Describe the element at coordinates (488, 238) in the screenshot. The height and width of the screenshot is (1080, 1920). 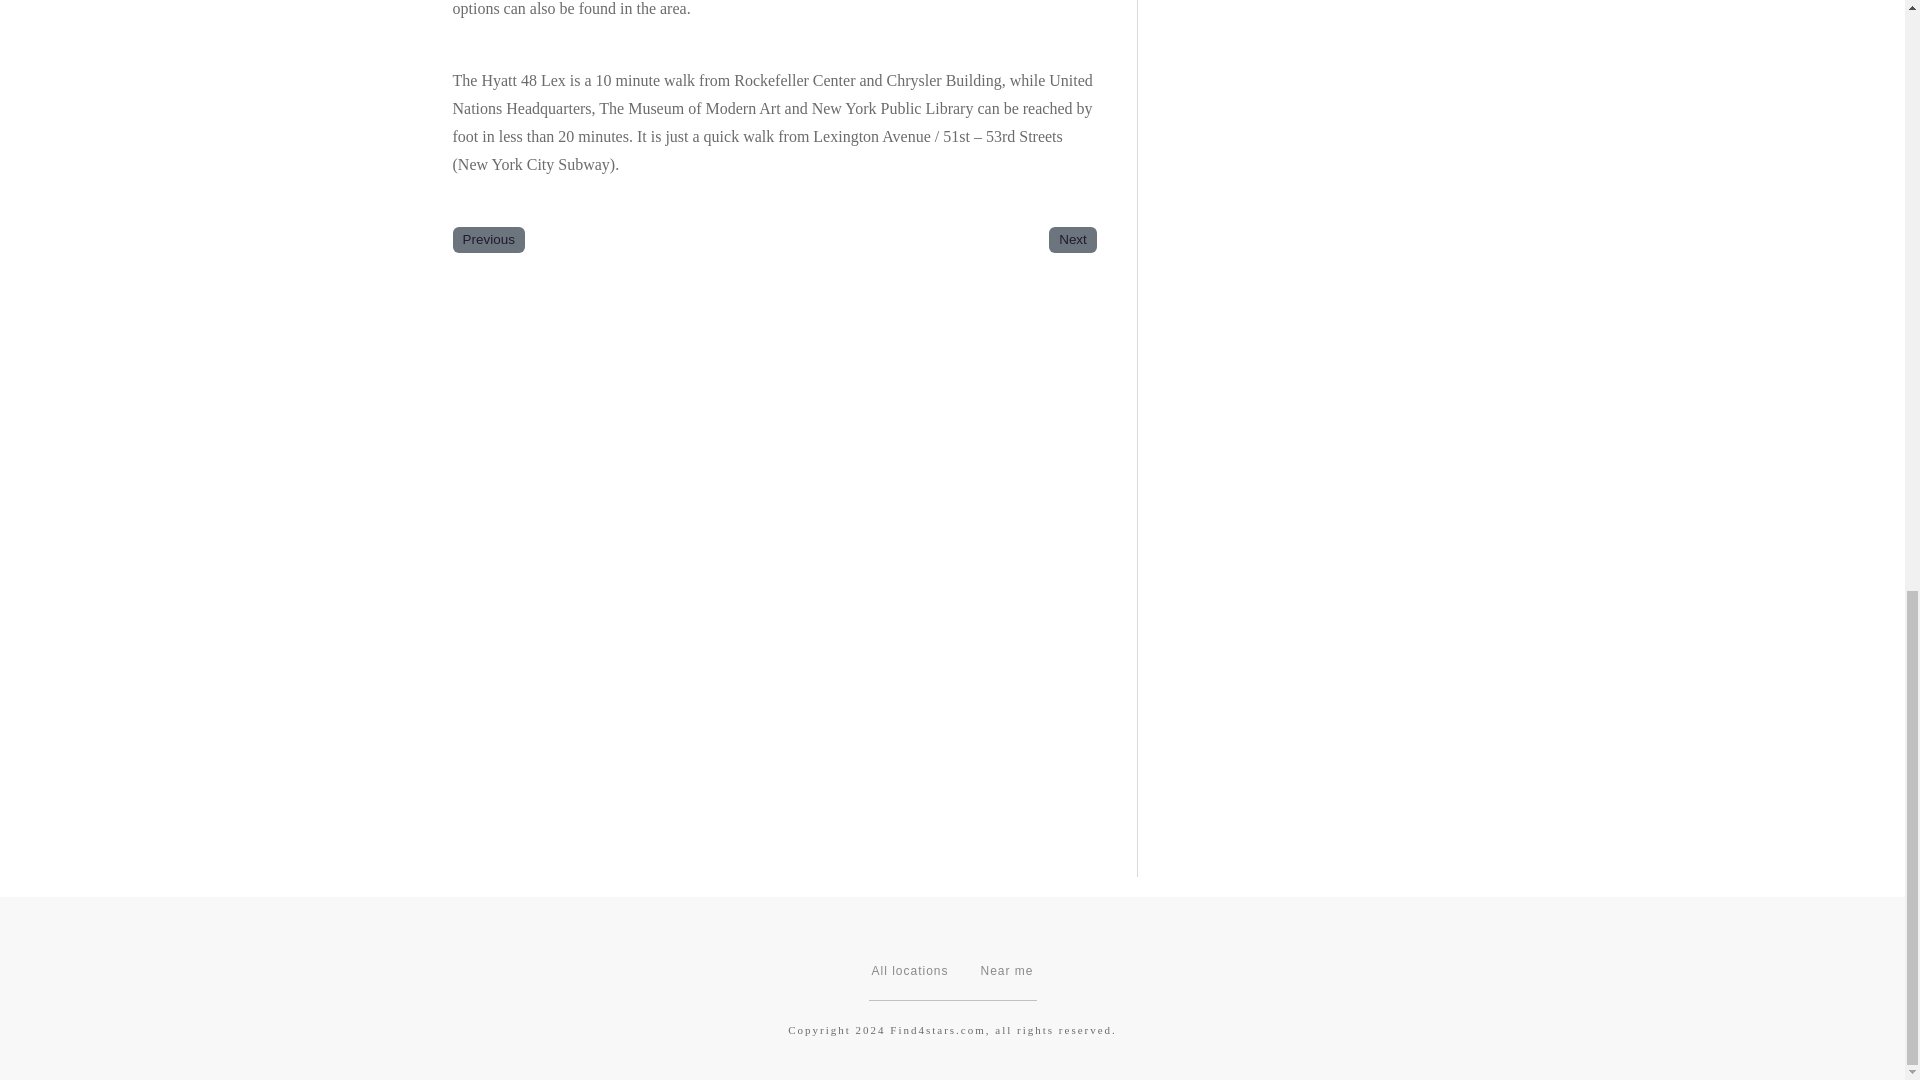
I see `Previous` at that location.